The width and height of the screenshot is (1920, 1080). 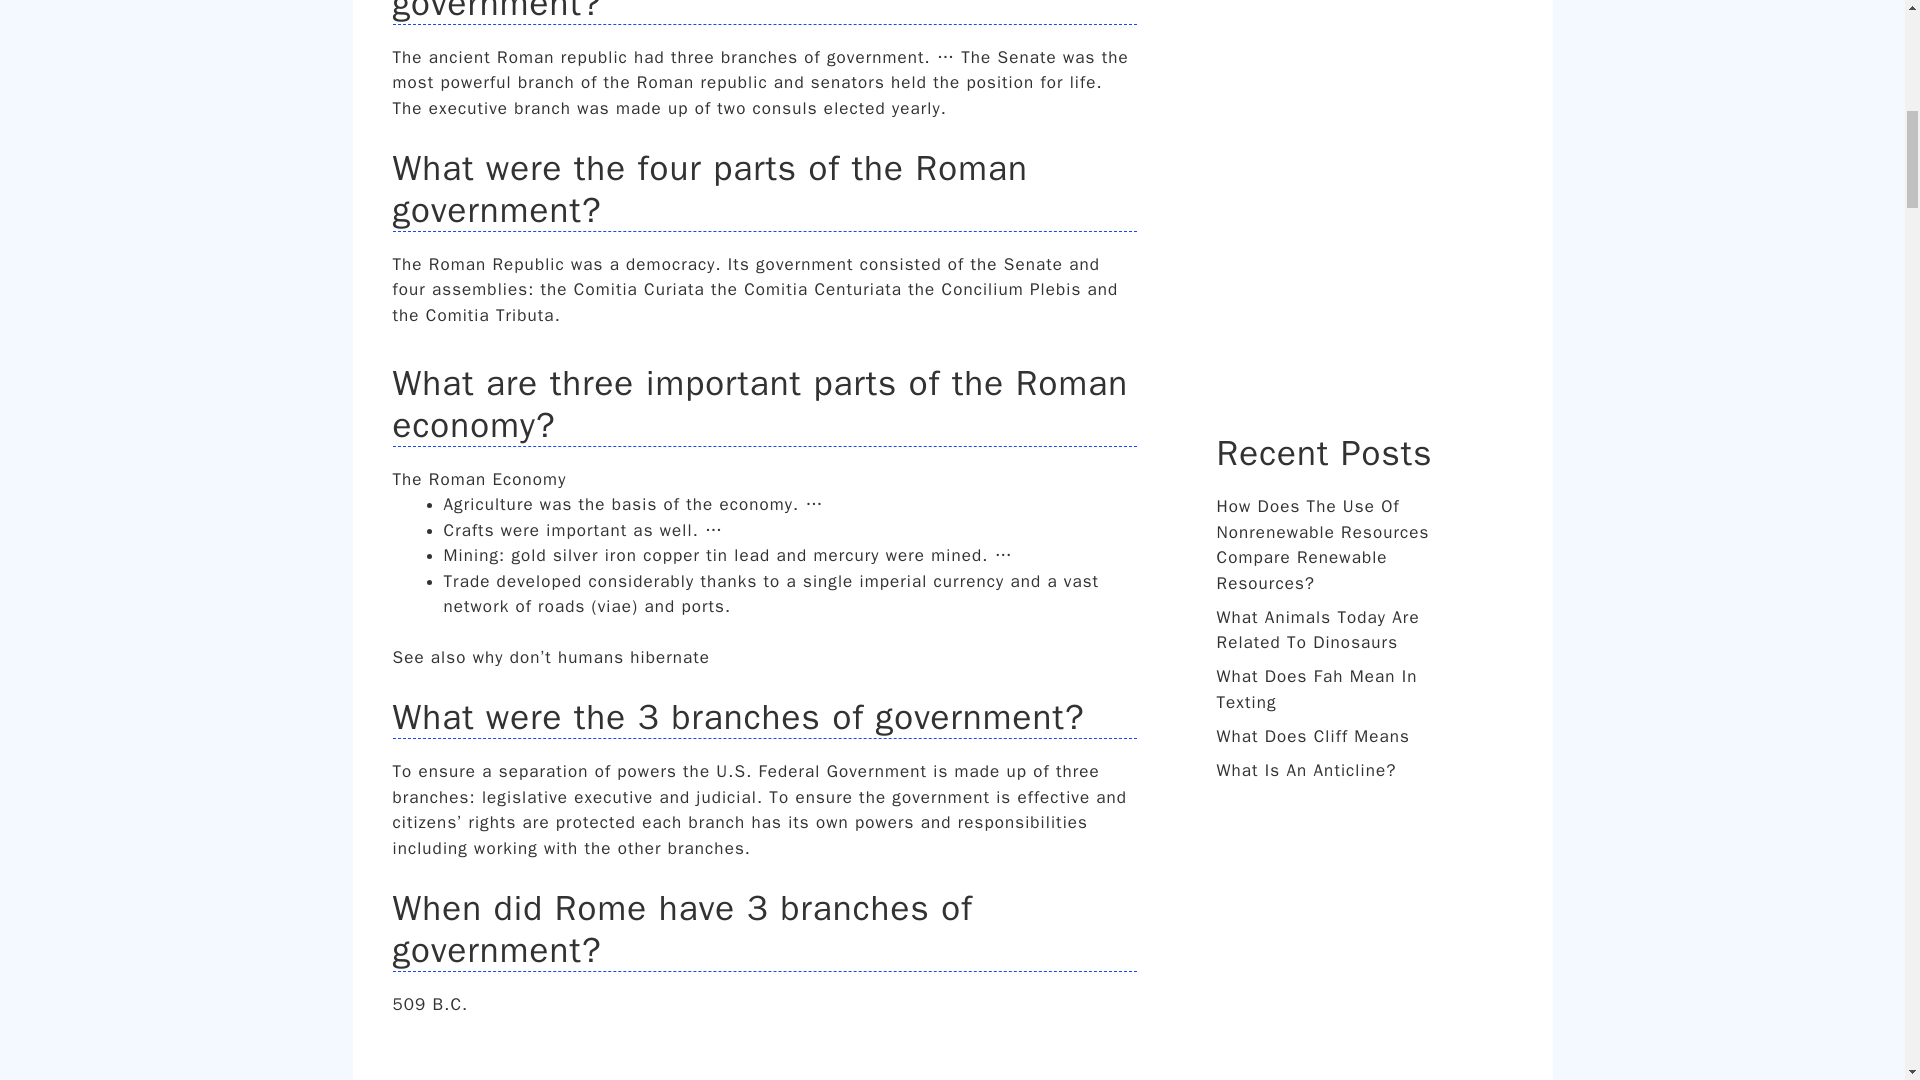 What do you see at coordinates (1316, 689) in the screenshot?
I see `What Does Fah Mean In Texting` at bounding box center [1316, 689].